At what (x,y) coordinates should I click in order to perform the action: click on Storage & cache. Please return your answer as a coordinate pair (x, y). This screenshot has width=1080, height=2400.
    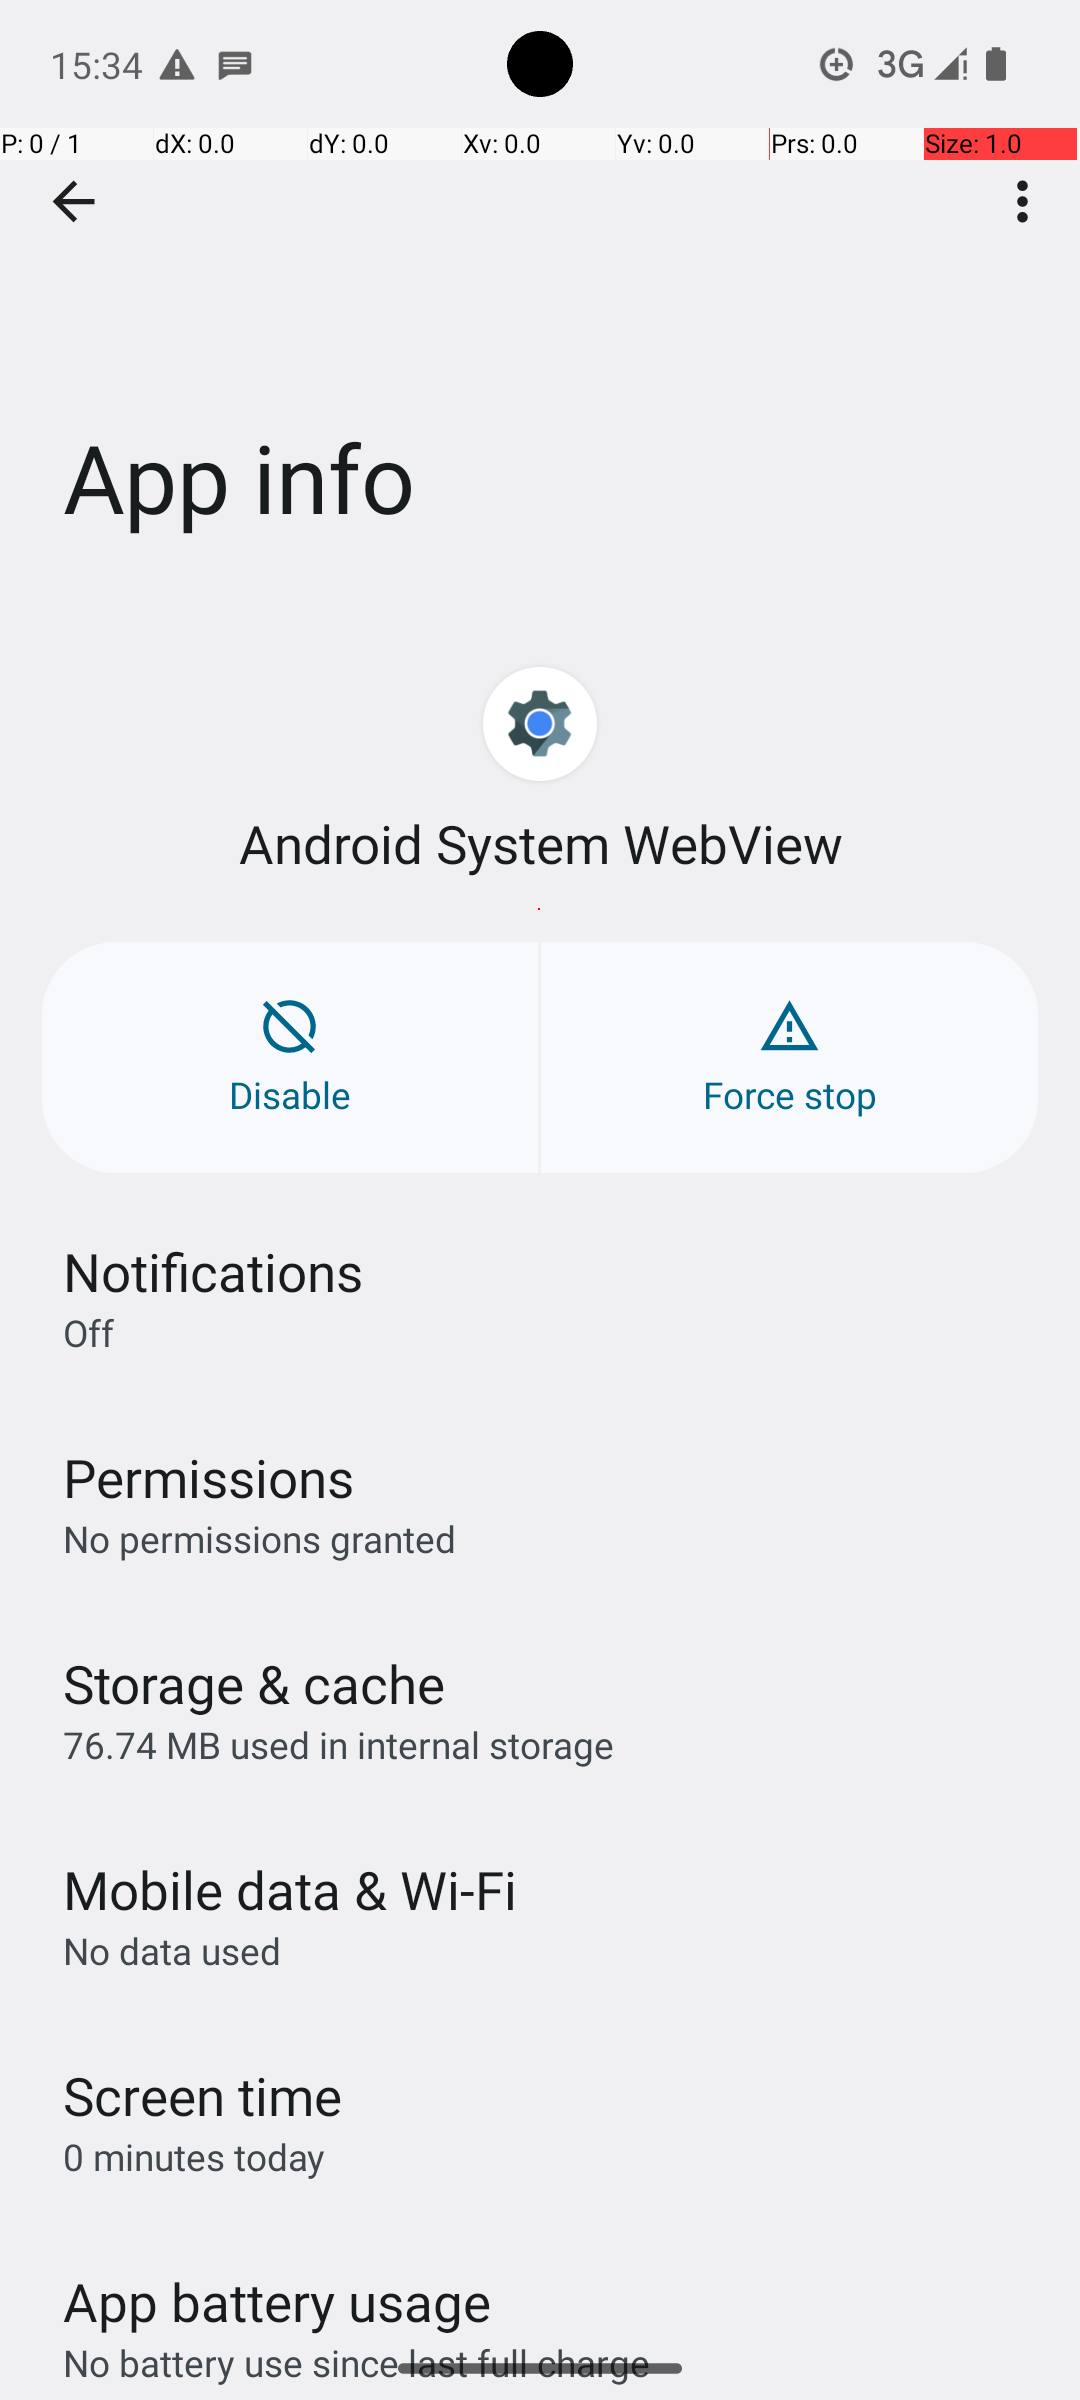
    Looking at the image, I should click on (254, 1684).